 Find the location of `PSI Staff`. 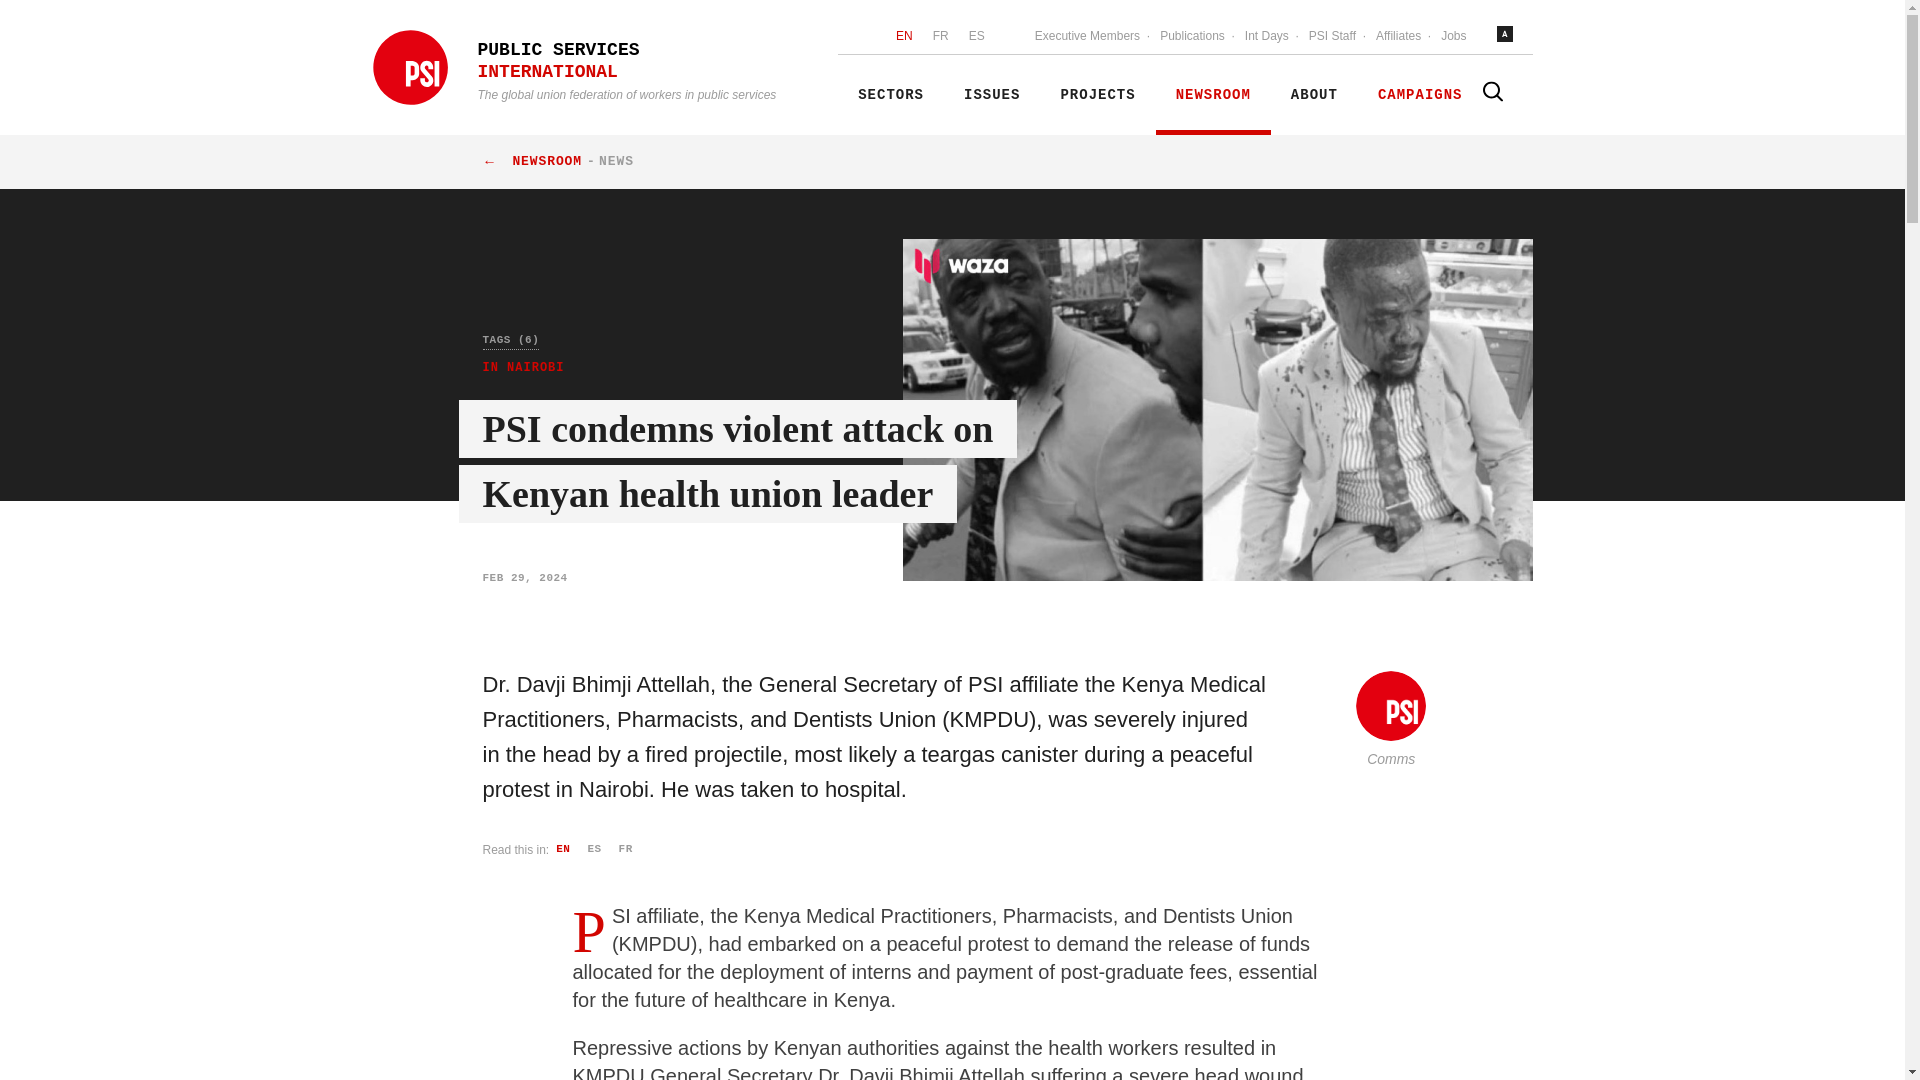

PSI Staff is located at coordinates (1332, 37).